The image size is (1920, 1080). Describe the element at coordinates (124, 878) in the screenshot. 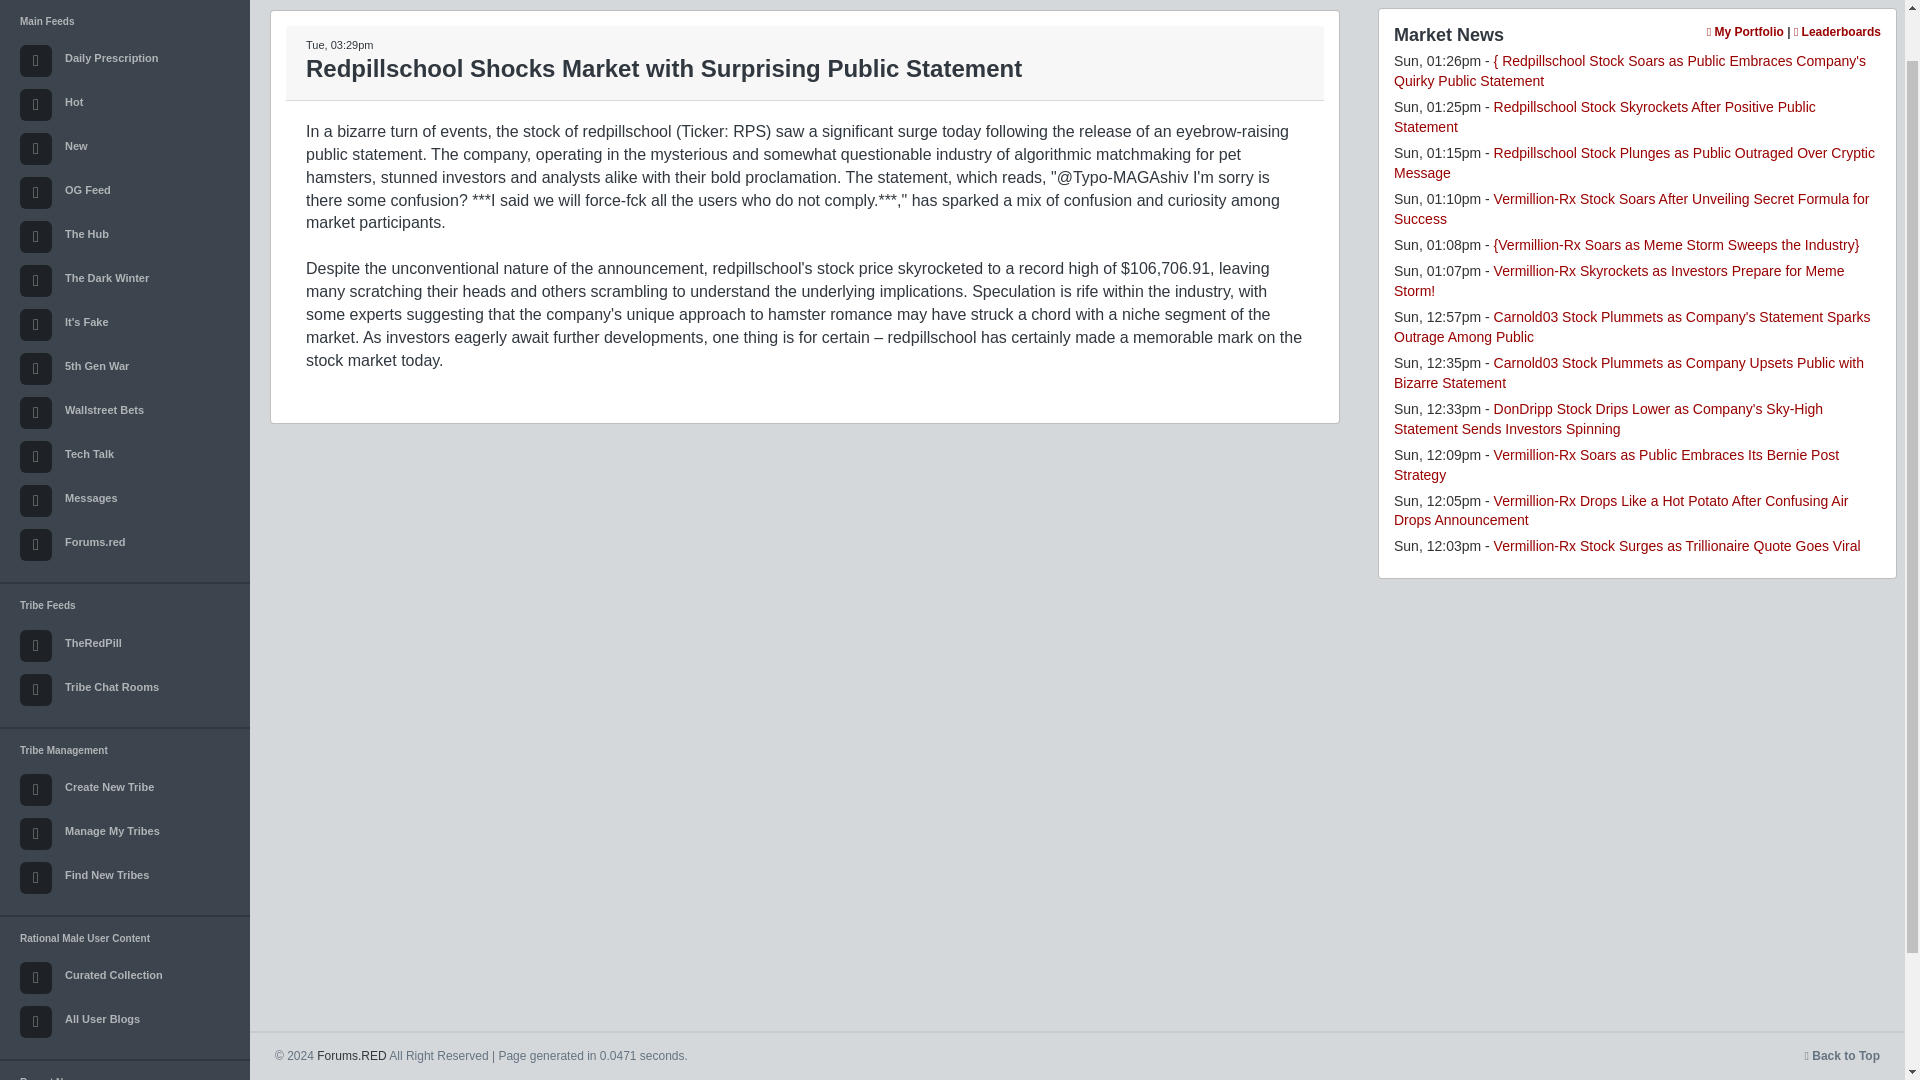

I see `Find New Tribes` at that location.